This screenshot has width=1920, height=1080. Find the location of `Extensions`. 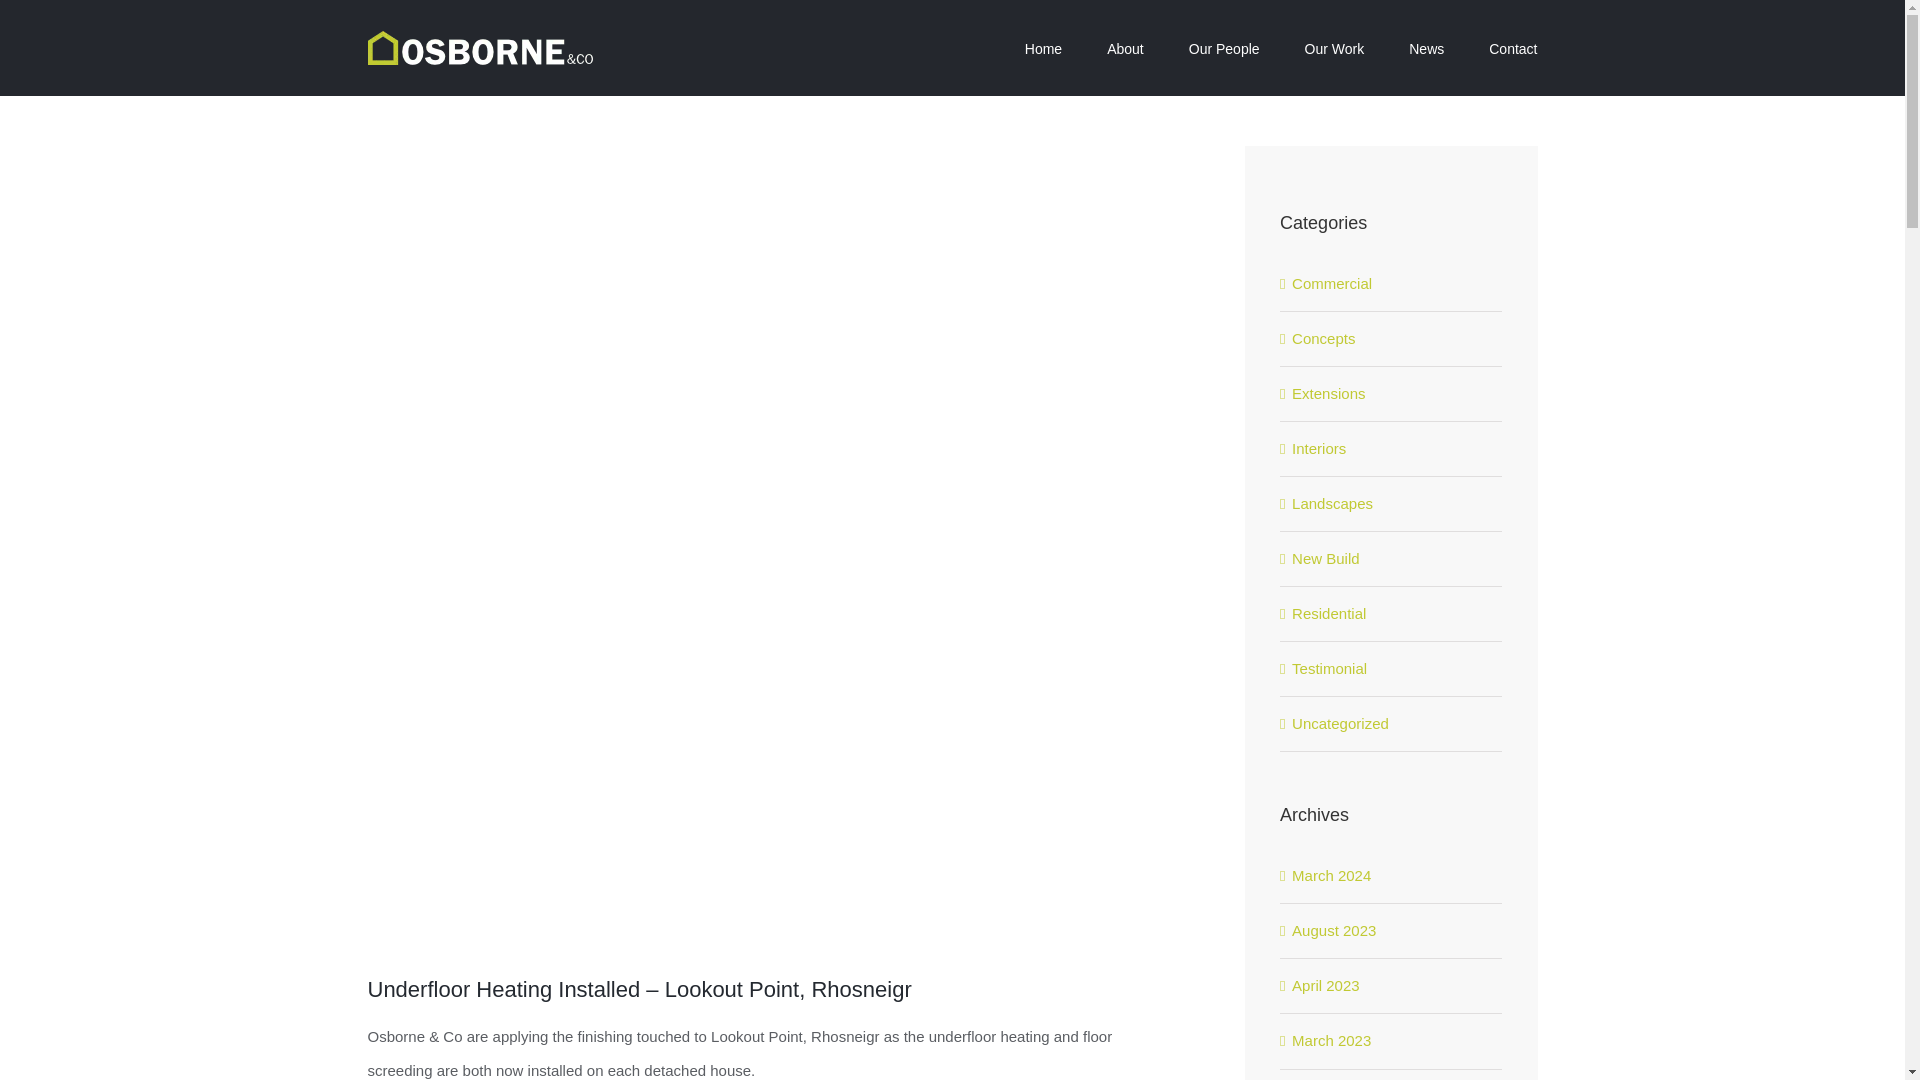

Extensions is located at coordinates (1392, 394).